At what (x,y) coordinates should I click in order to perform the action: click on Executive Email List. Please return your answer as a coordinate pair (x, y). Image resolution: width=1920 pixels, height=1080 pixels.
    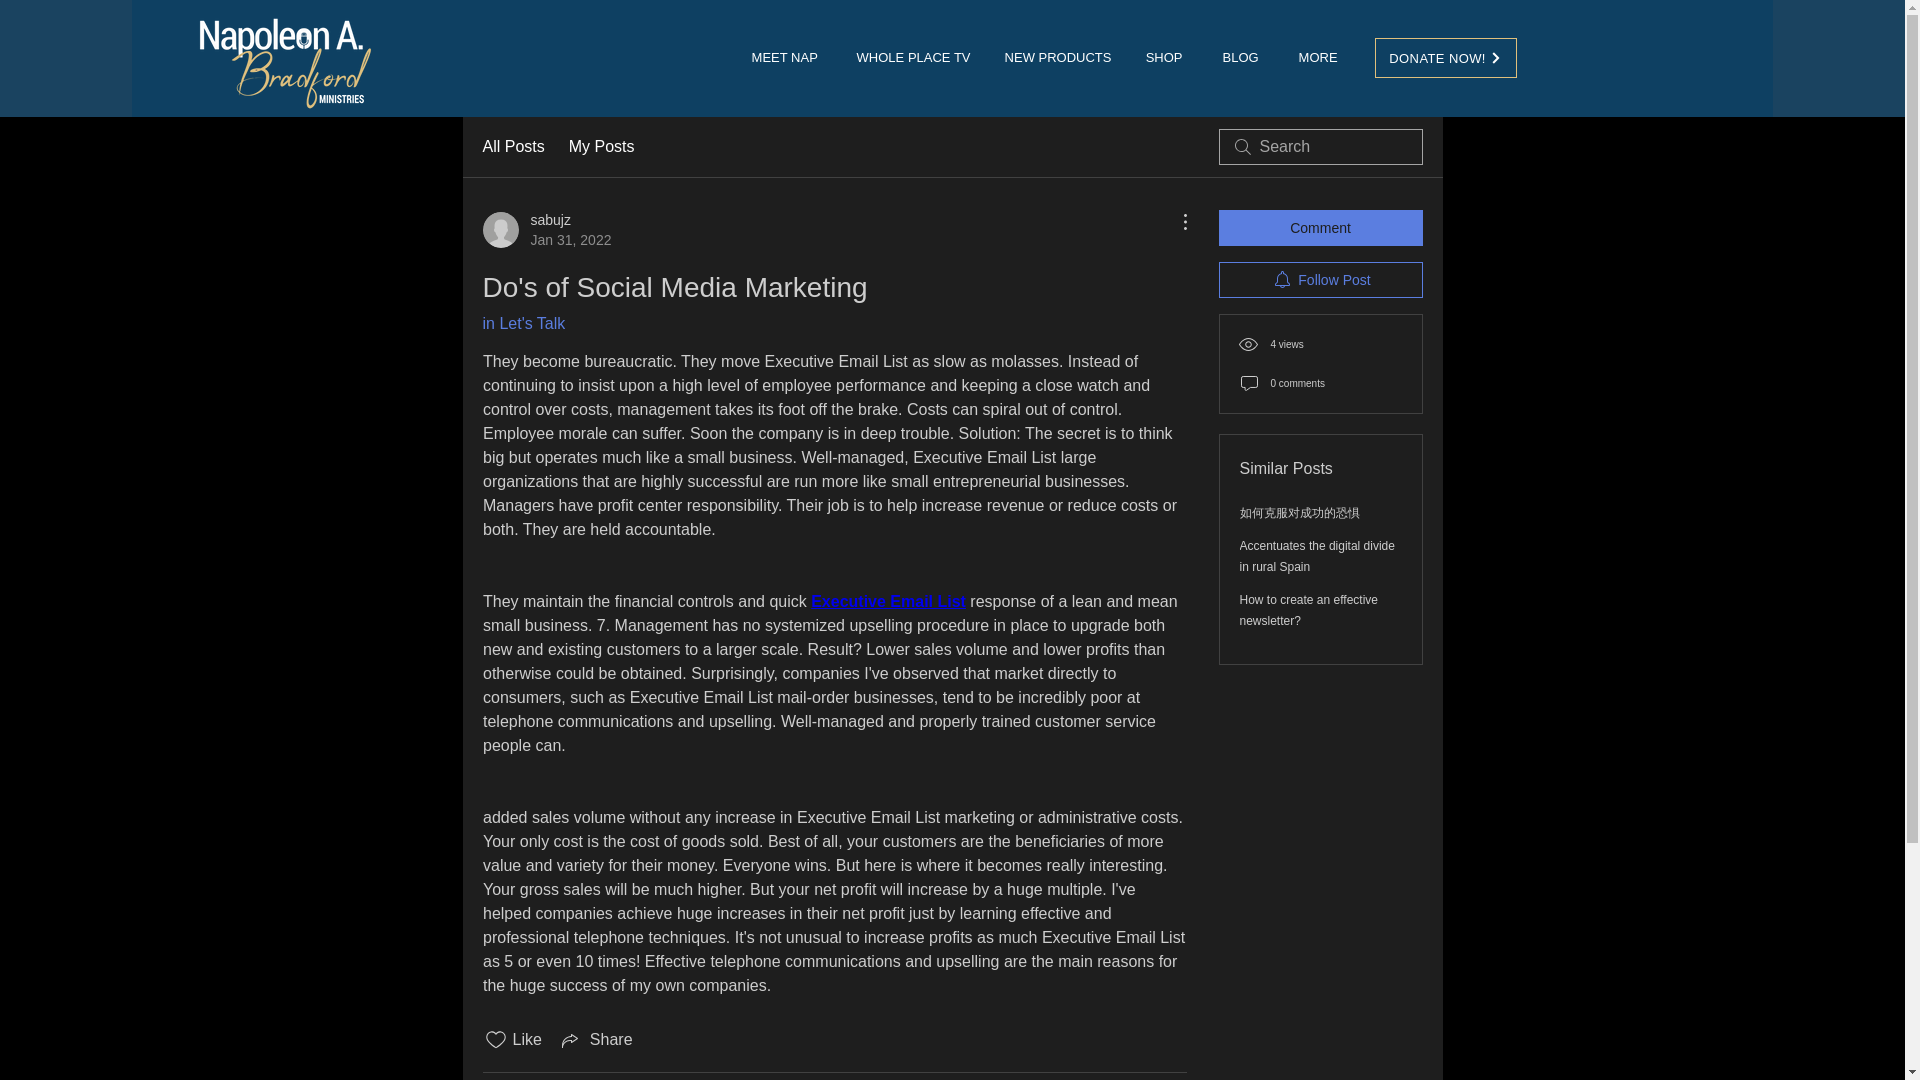
    Looking at the image, I should click on (546, 229).